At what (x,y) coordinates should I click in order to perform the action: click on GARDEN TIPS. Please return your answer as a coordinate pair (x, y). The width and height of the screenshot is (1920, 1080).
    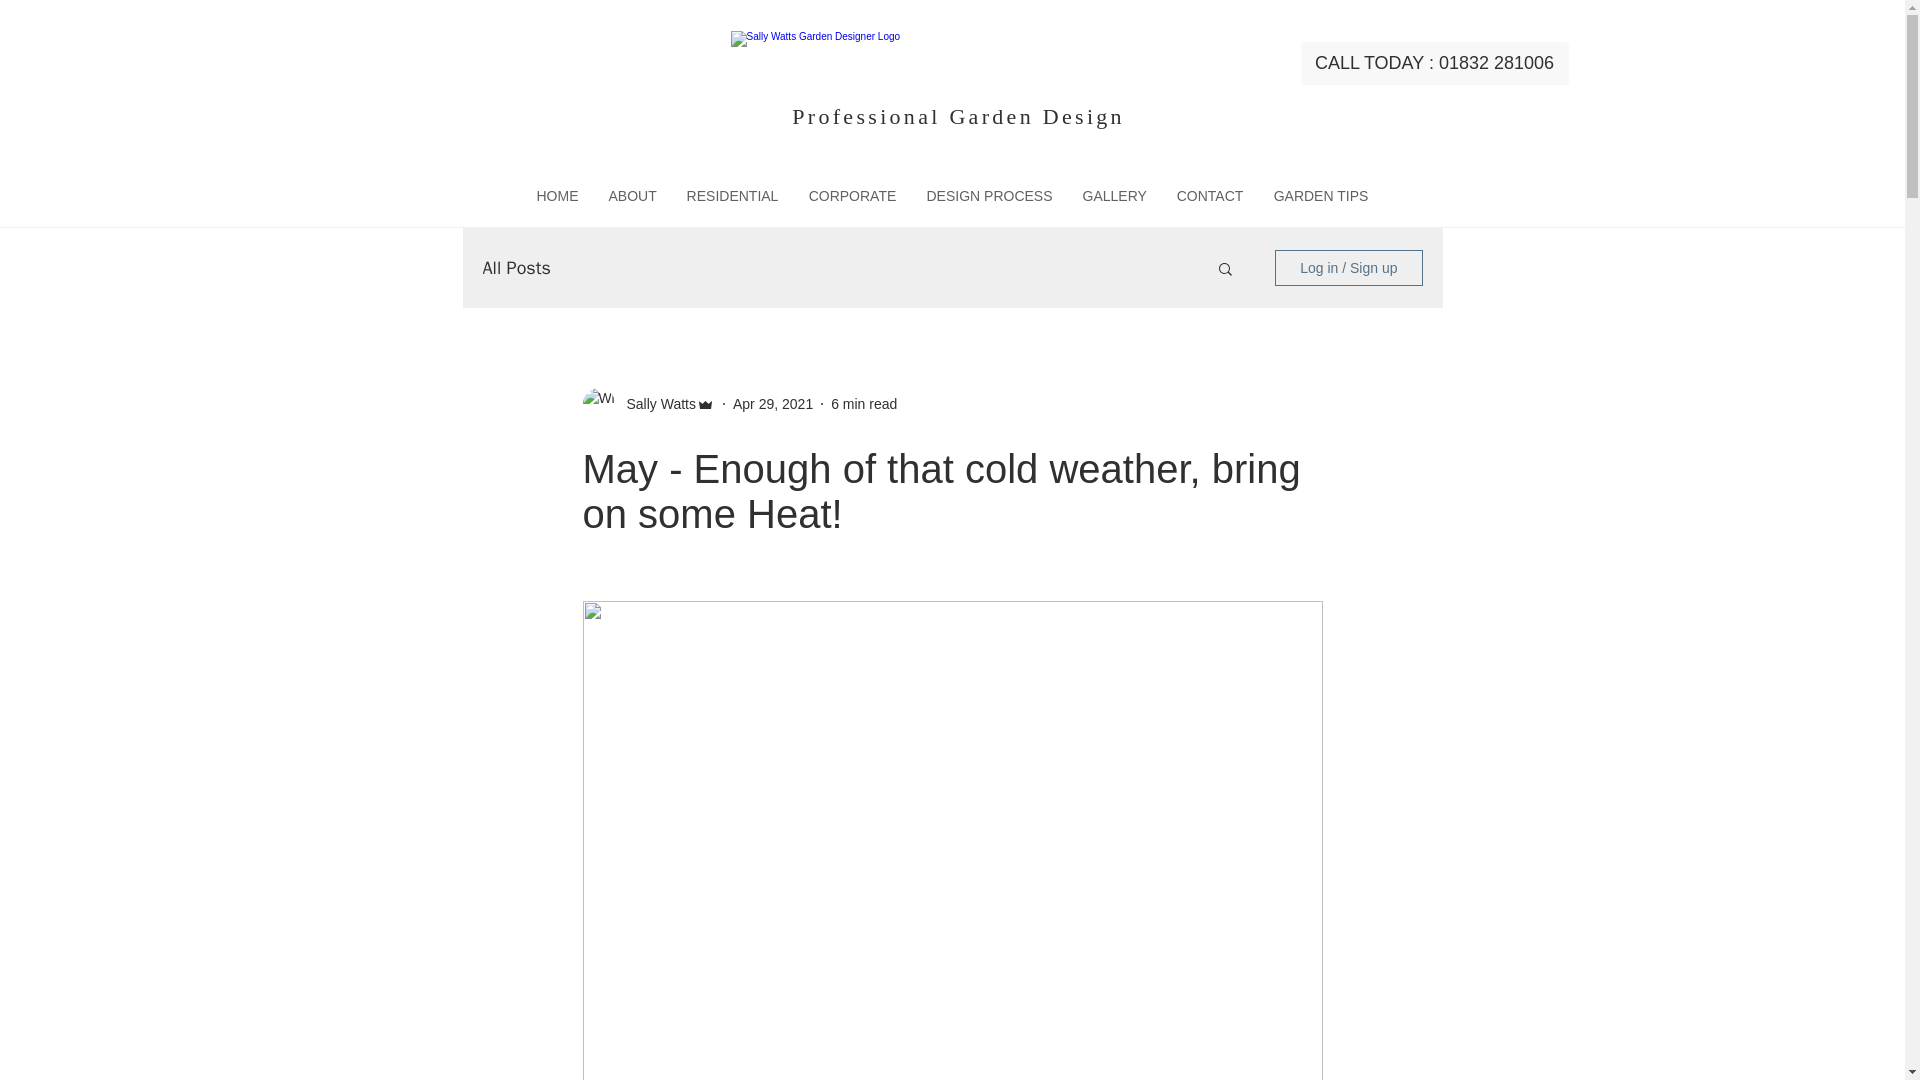
    Looking at the image, I should click on (1320, 196).